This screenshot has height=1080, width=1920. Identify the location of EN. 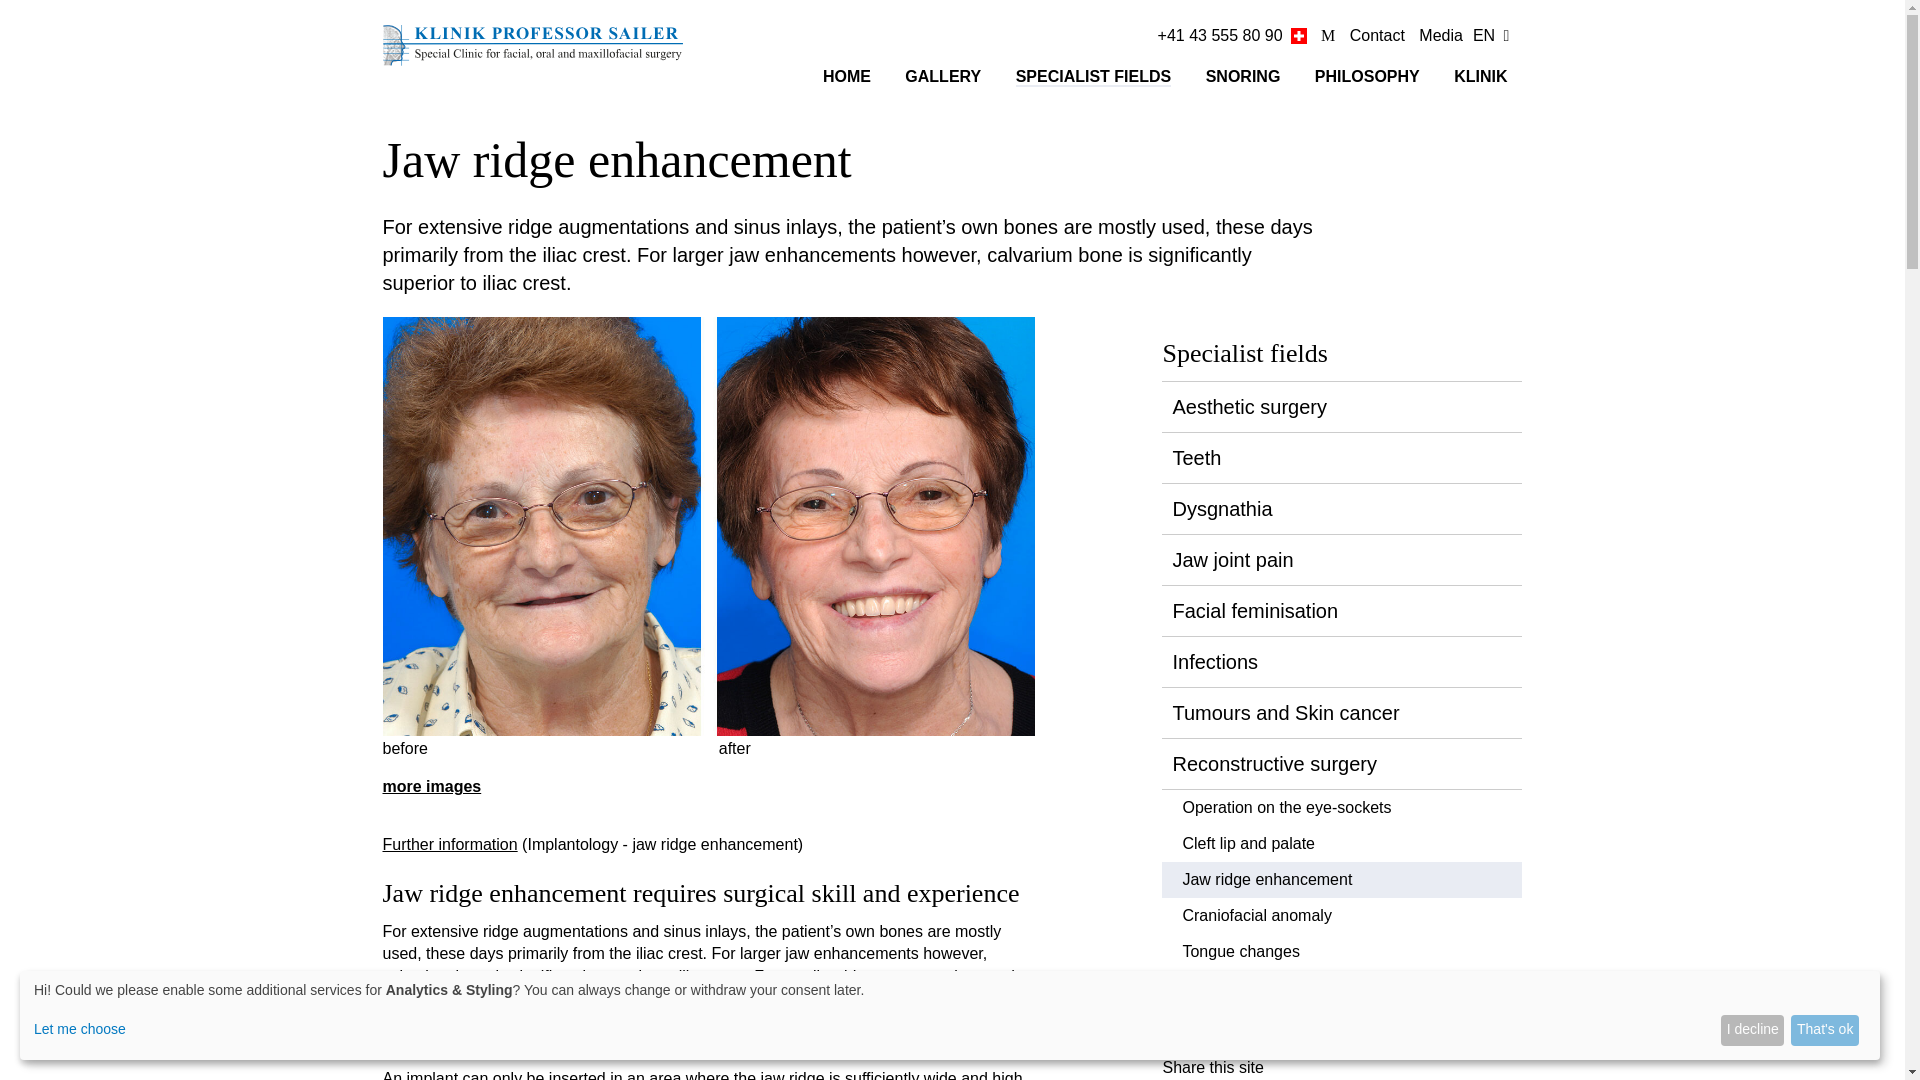
(1484, 36).